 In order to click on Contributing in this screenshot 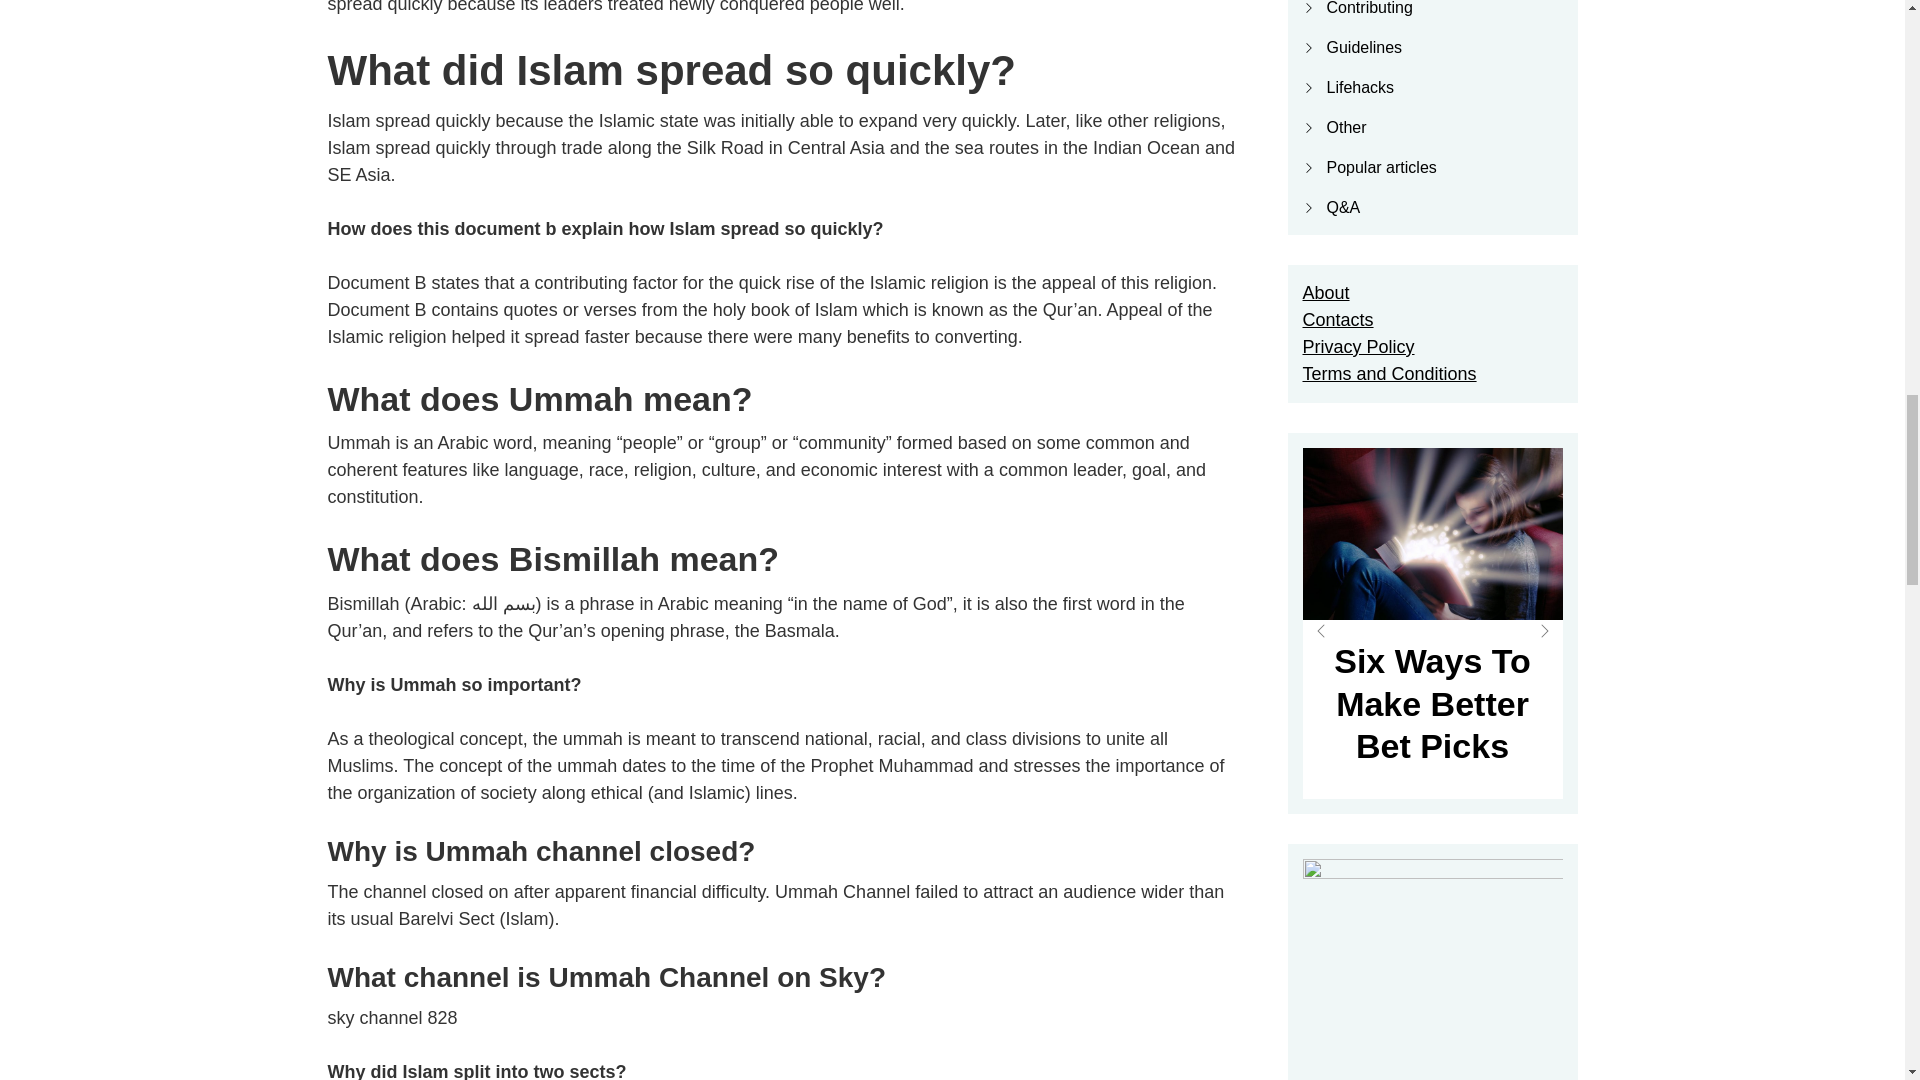, I will do `click(1368, 8)`.